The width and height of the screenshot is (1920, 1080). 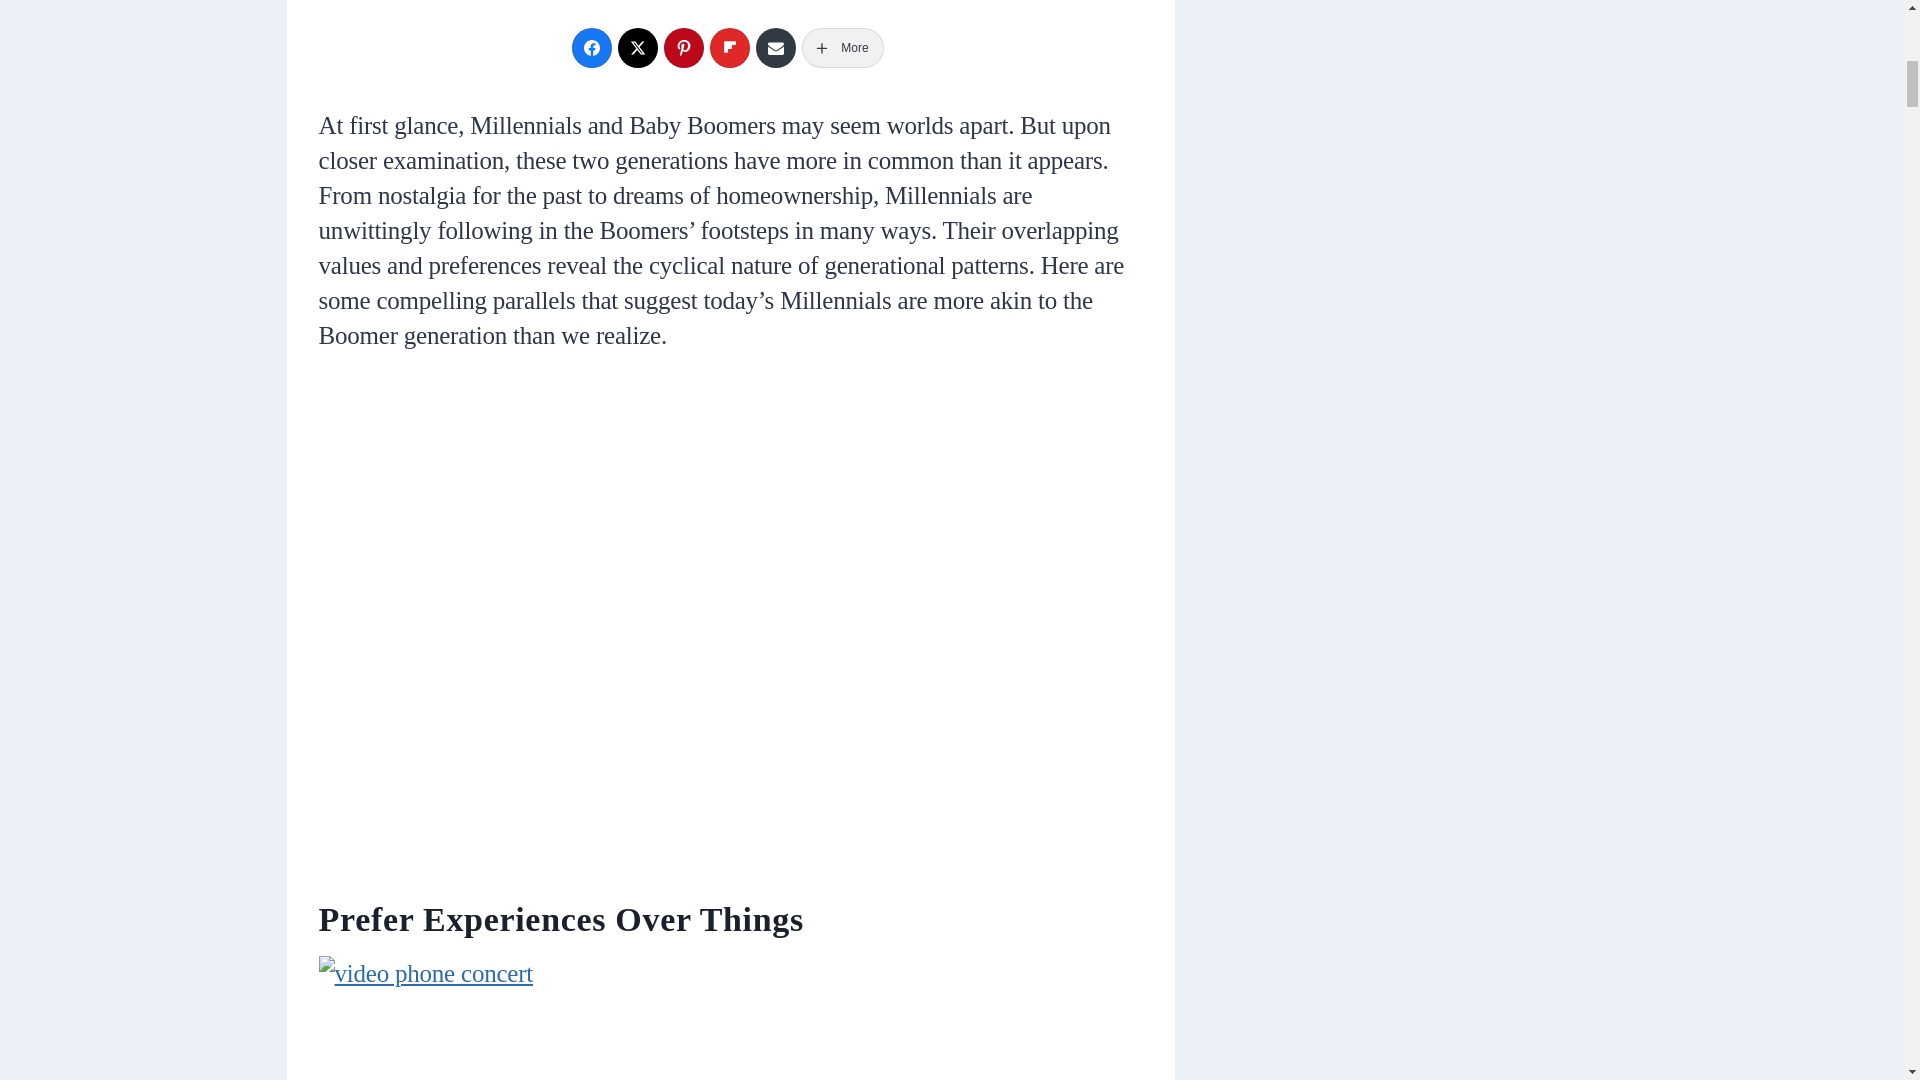 What do you see at coordinates (731, 1018) in the screenshot?
I see `18 Reasons Why Millennials Just Might Be the New Boomers 2` at bounding box center [731, 1018].